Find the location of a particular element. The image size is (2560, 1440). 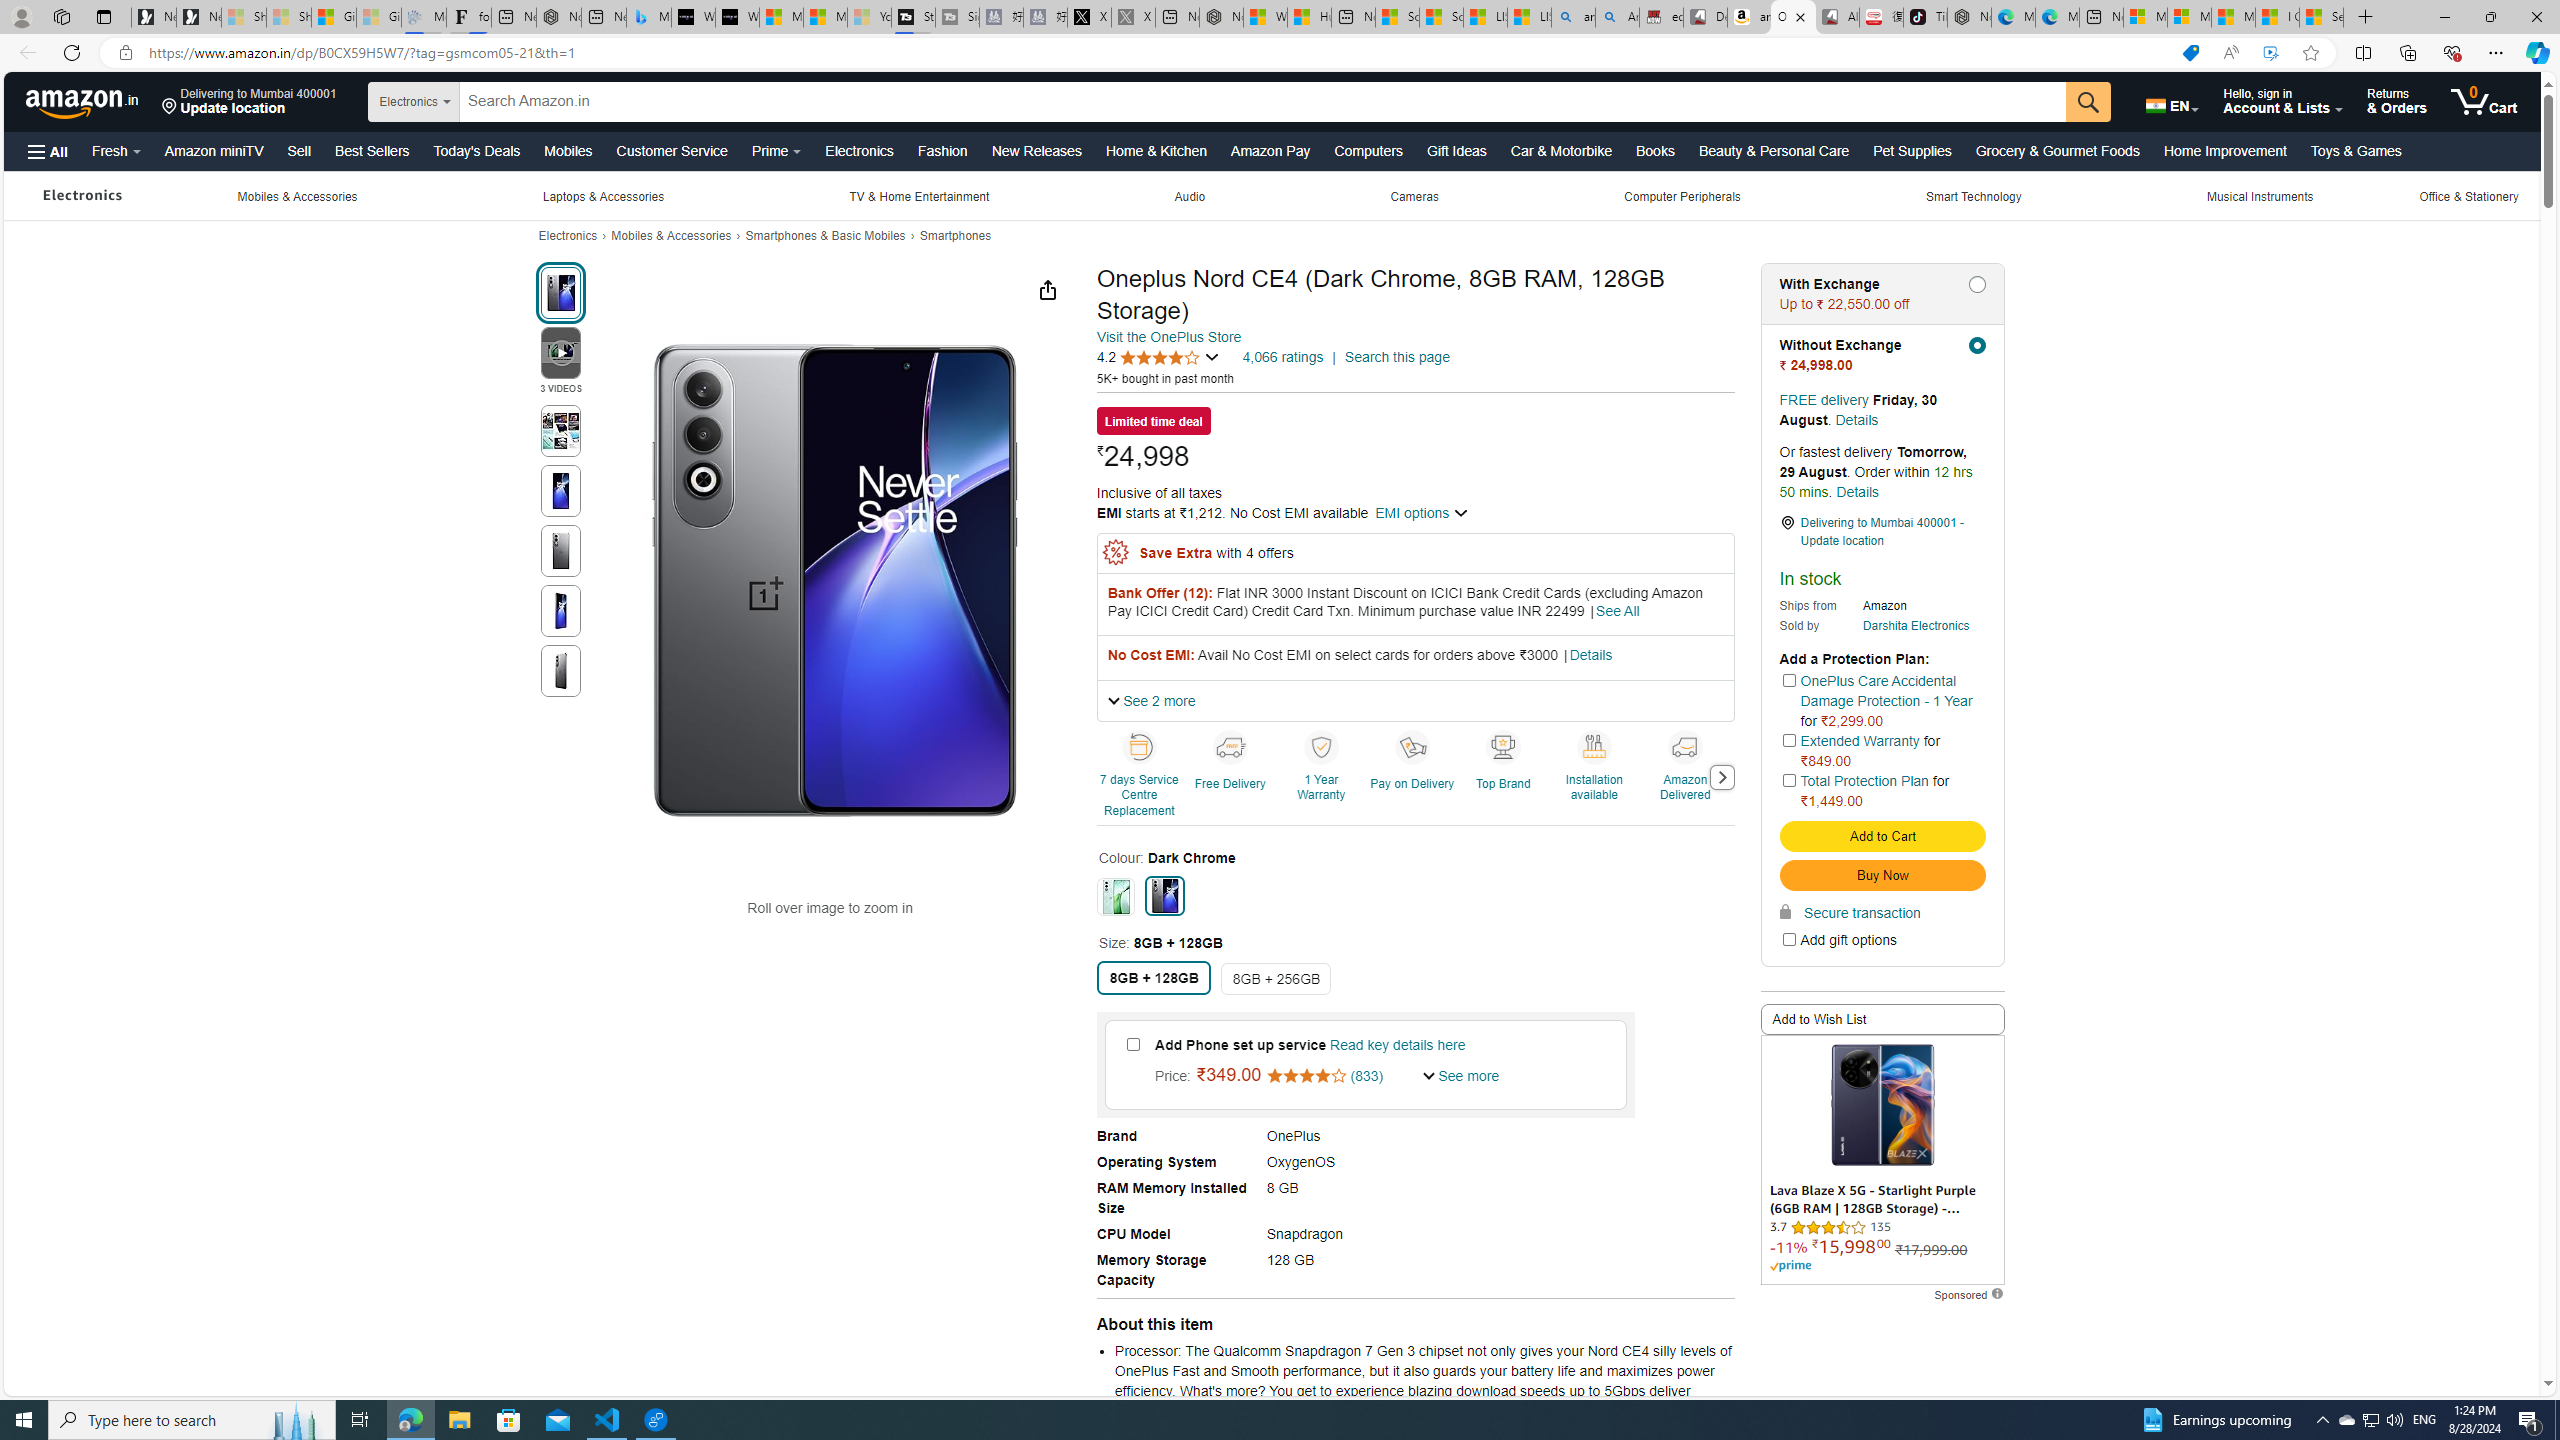

Visit the OnePlus Store is located at coordinates (1168, 336).